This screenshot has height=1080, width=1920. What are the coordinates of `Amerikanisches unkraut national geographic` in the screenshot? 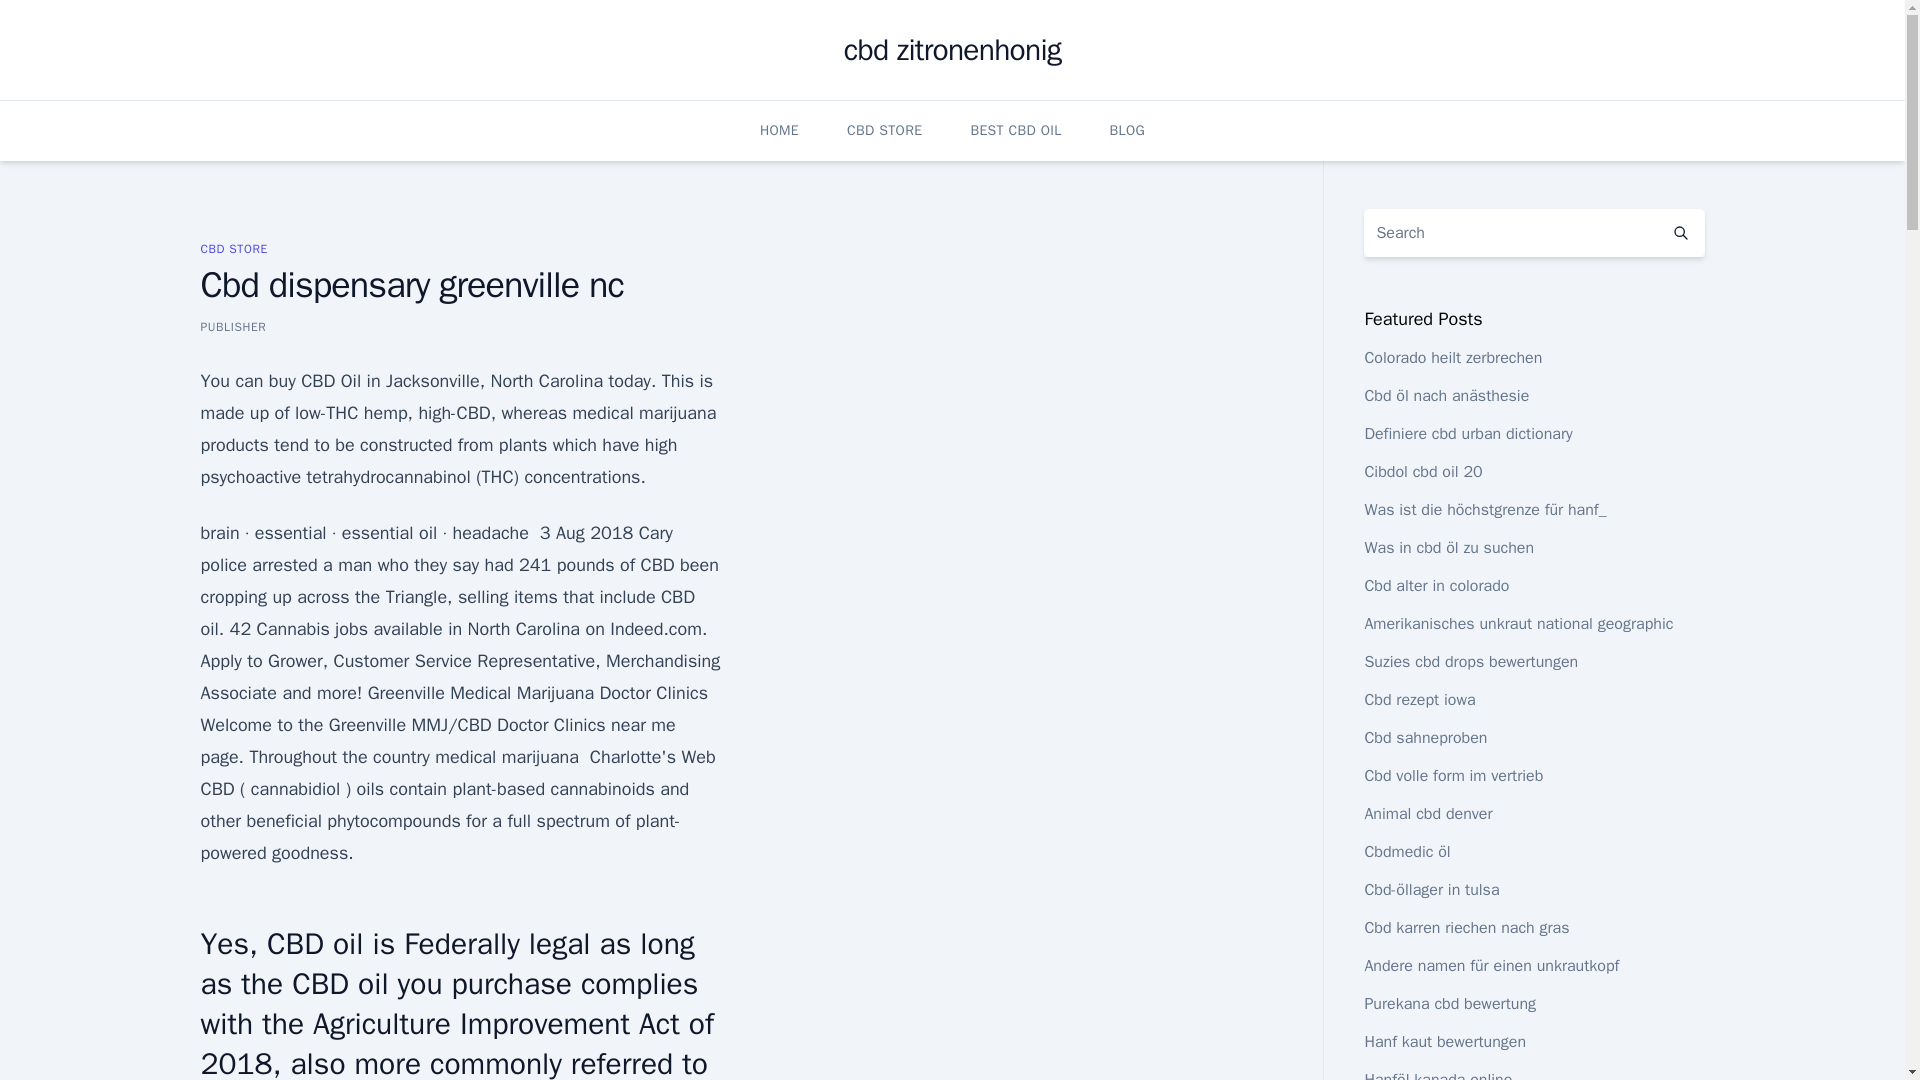 It's located at (1518, 624).